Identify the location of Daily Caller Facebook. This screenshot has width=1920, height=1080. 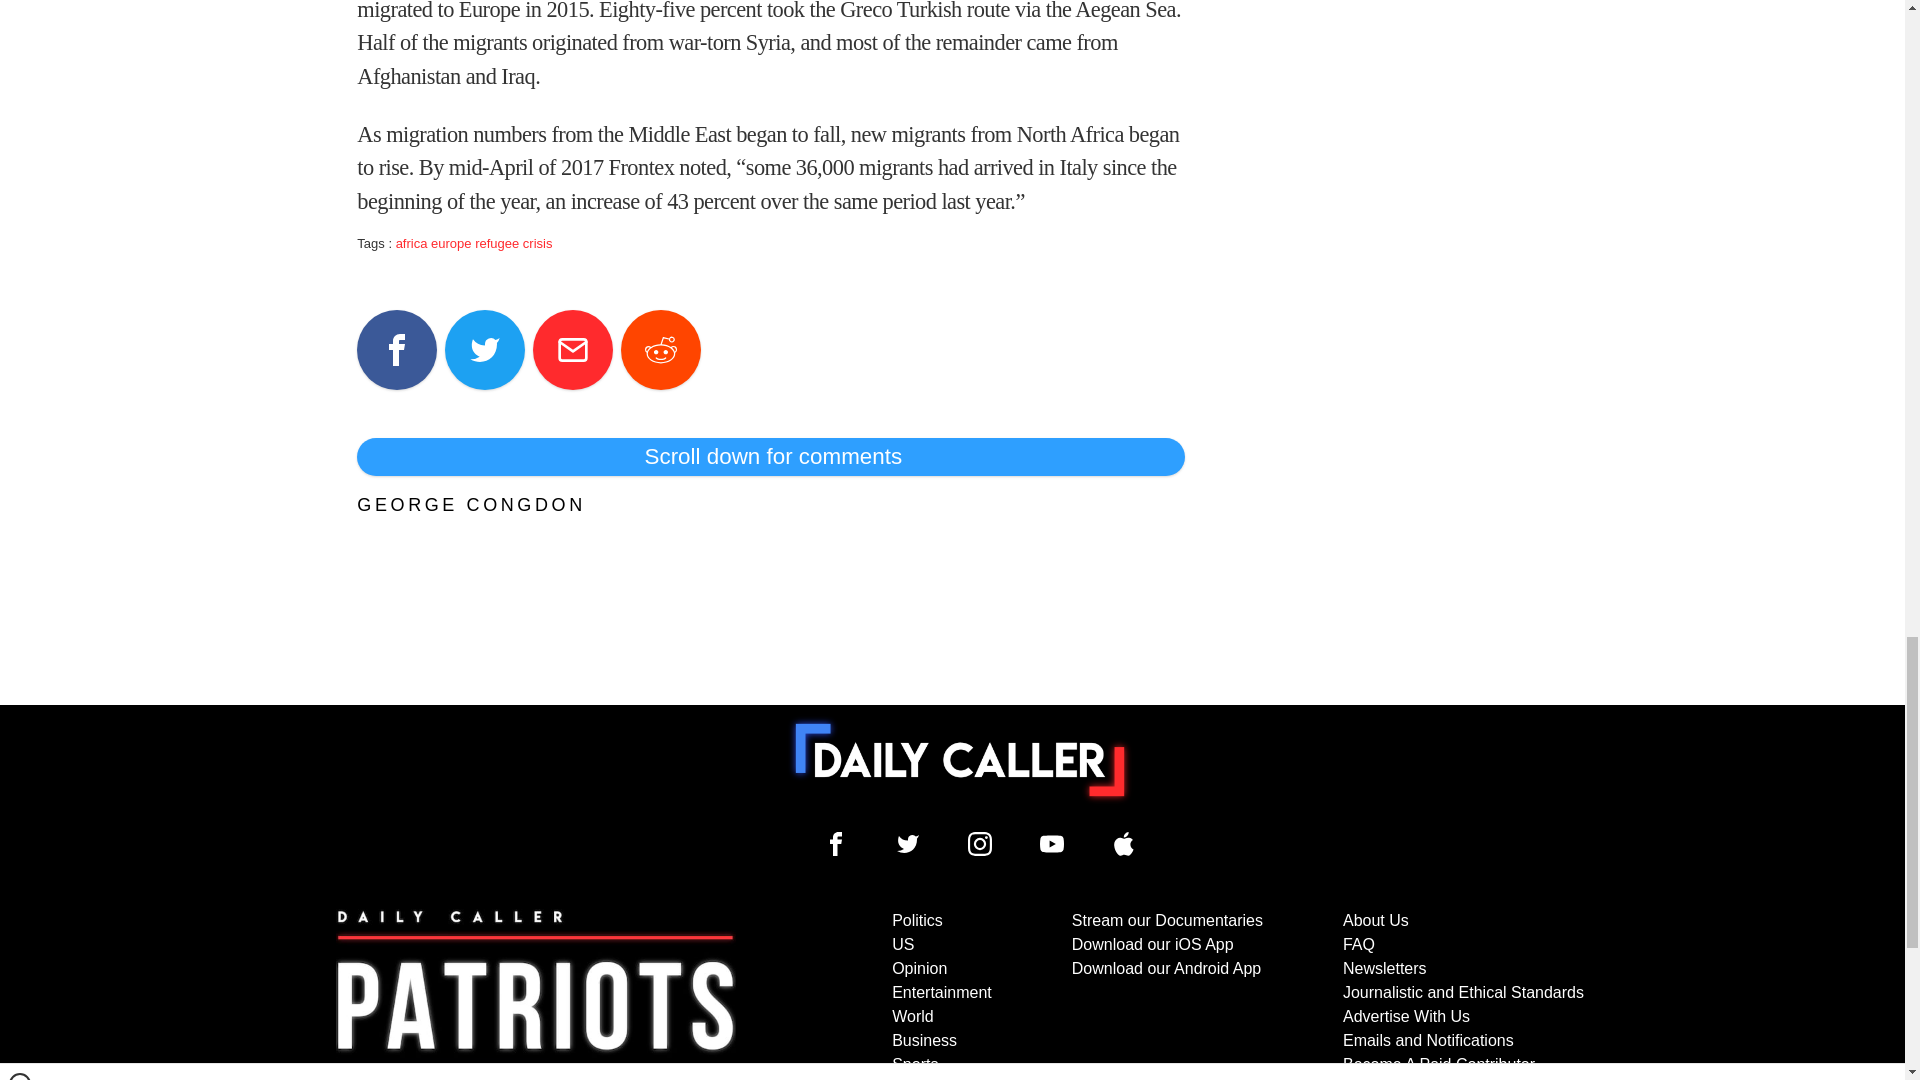
(836, 844).